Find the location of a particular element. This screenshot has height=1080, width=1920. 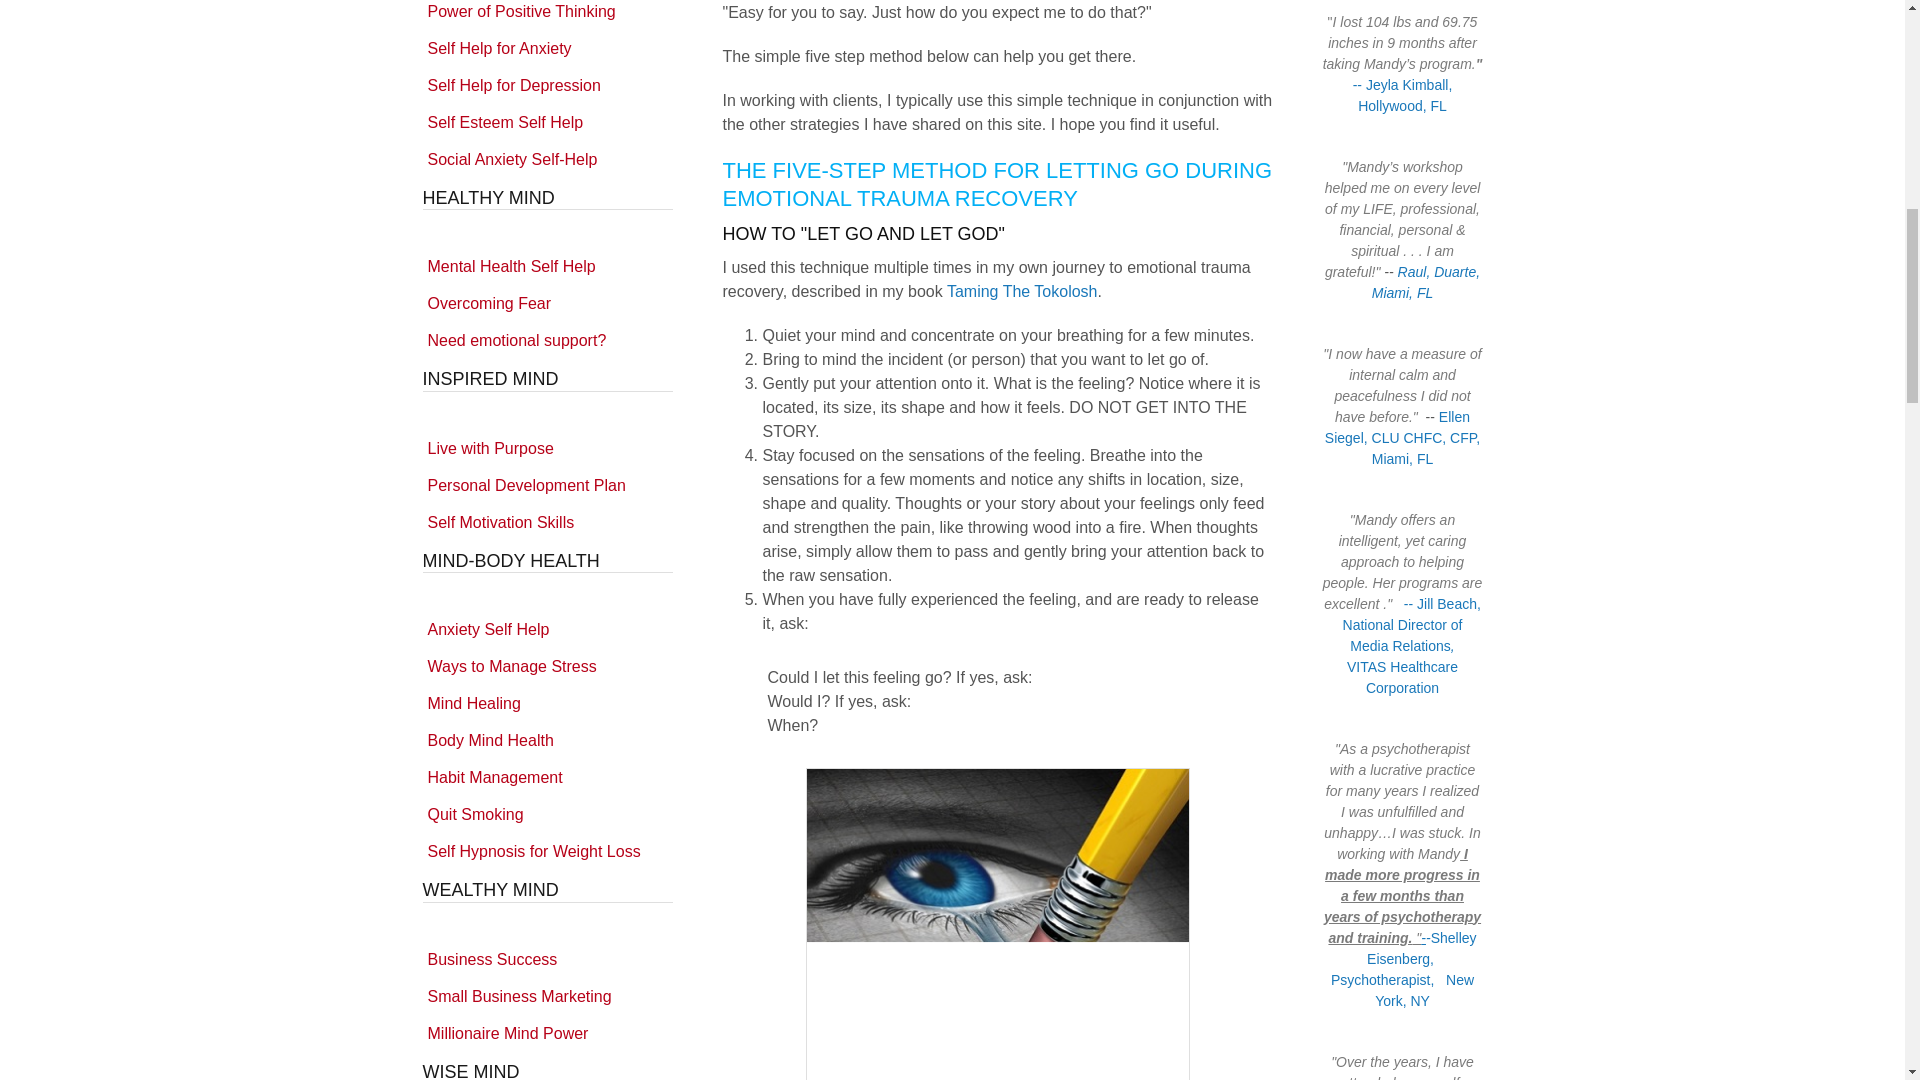

Self Esteem Self Help is located at coordinates (547, 122).